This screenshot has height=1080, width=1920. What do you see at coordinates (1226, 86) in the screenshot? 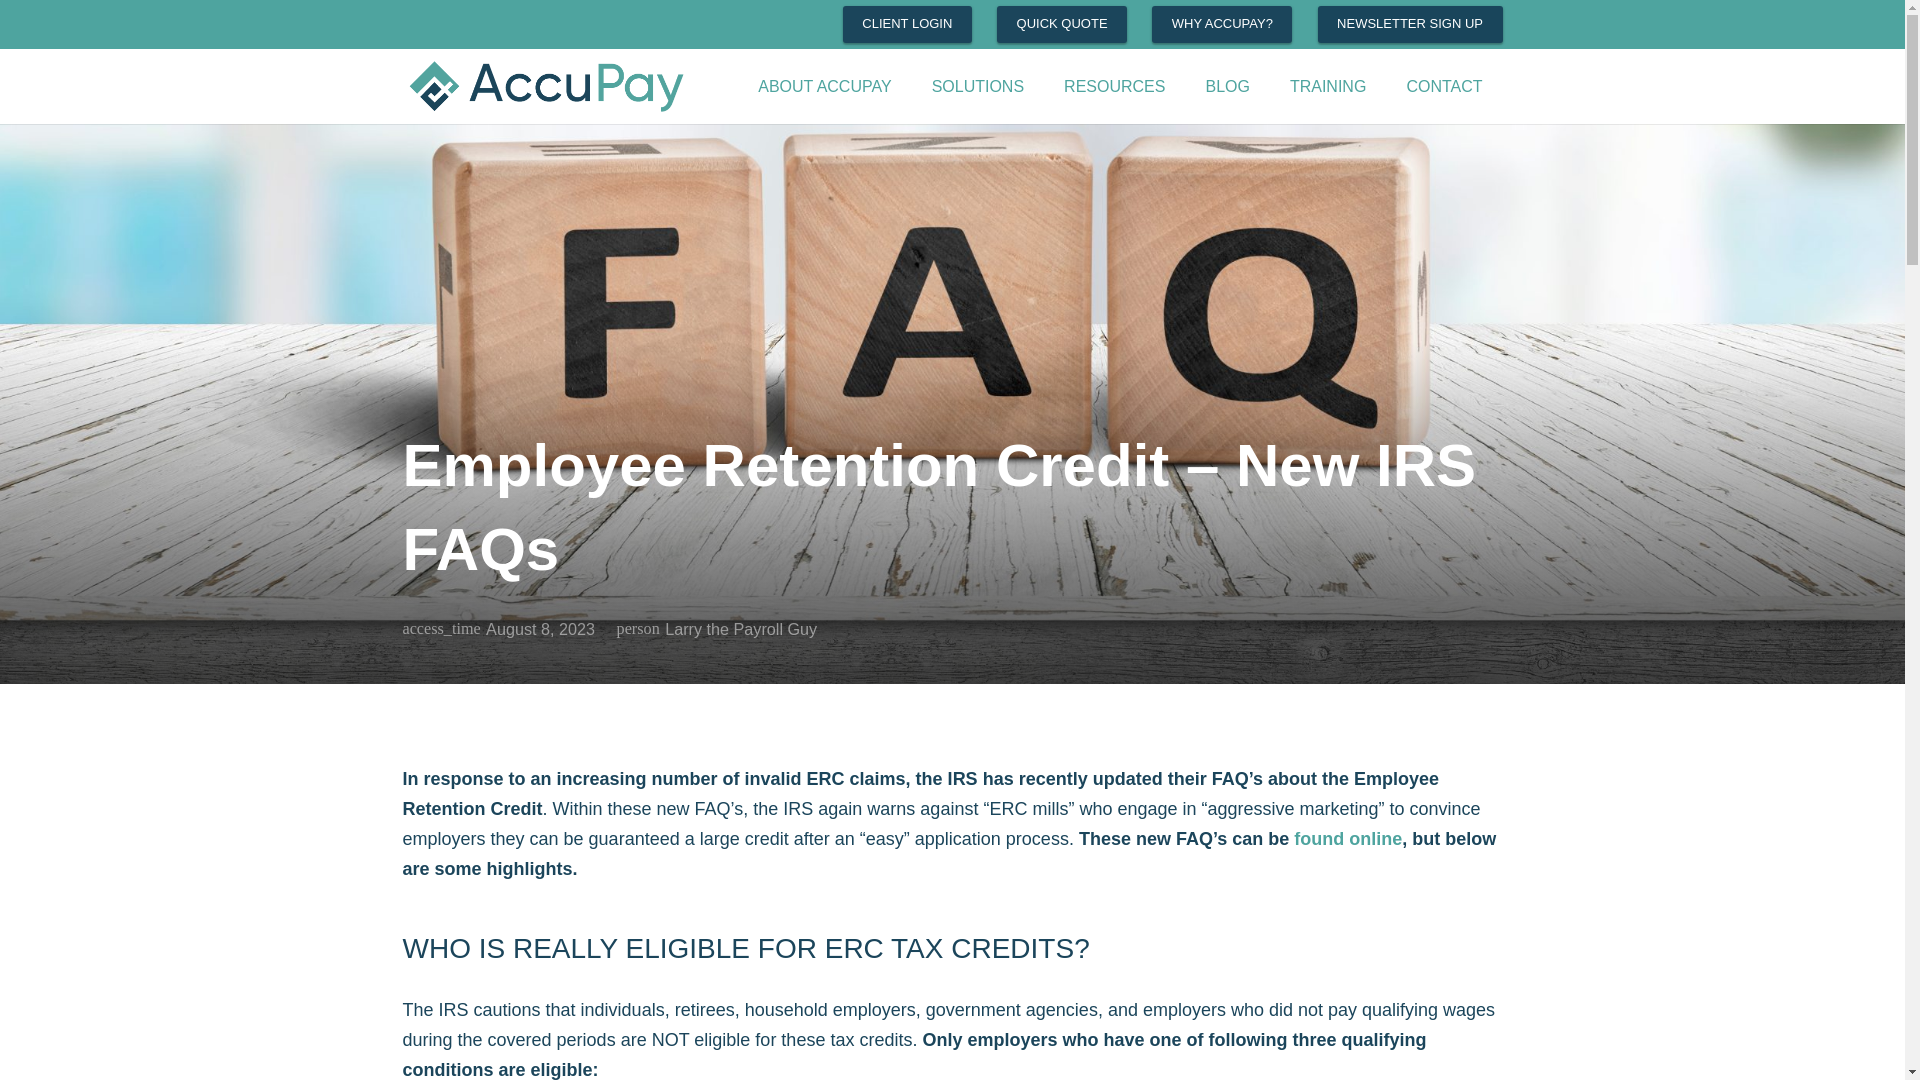
I see `BLOG` at bounding box center [1226, 86].